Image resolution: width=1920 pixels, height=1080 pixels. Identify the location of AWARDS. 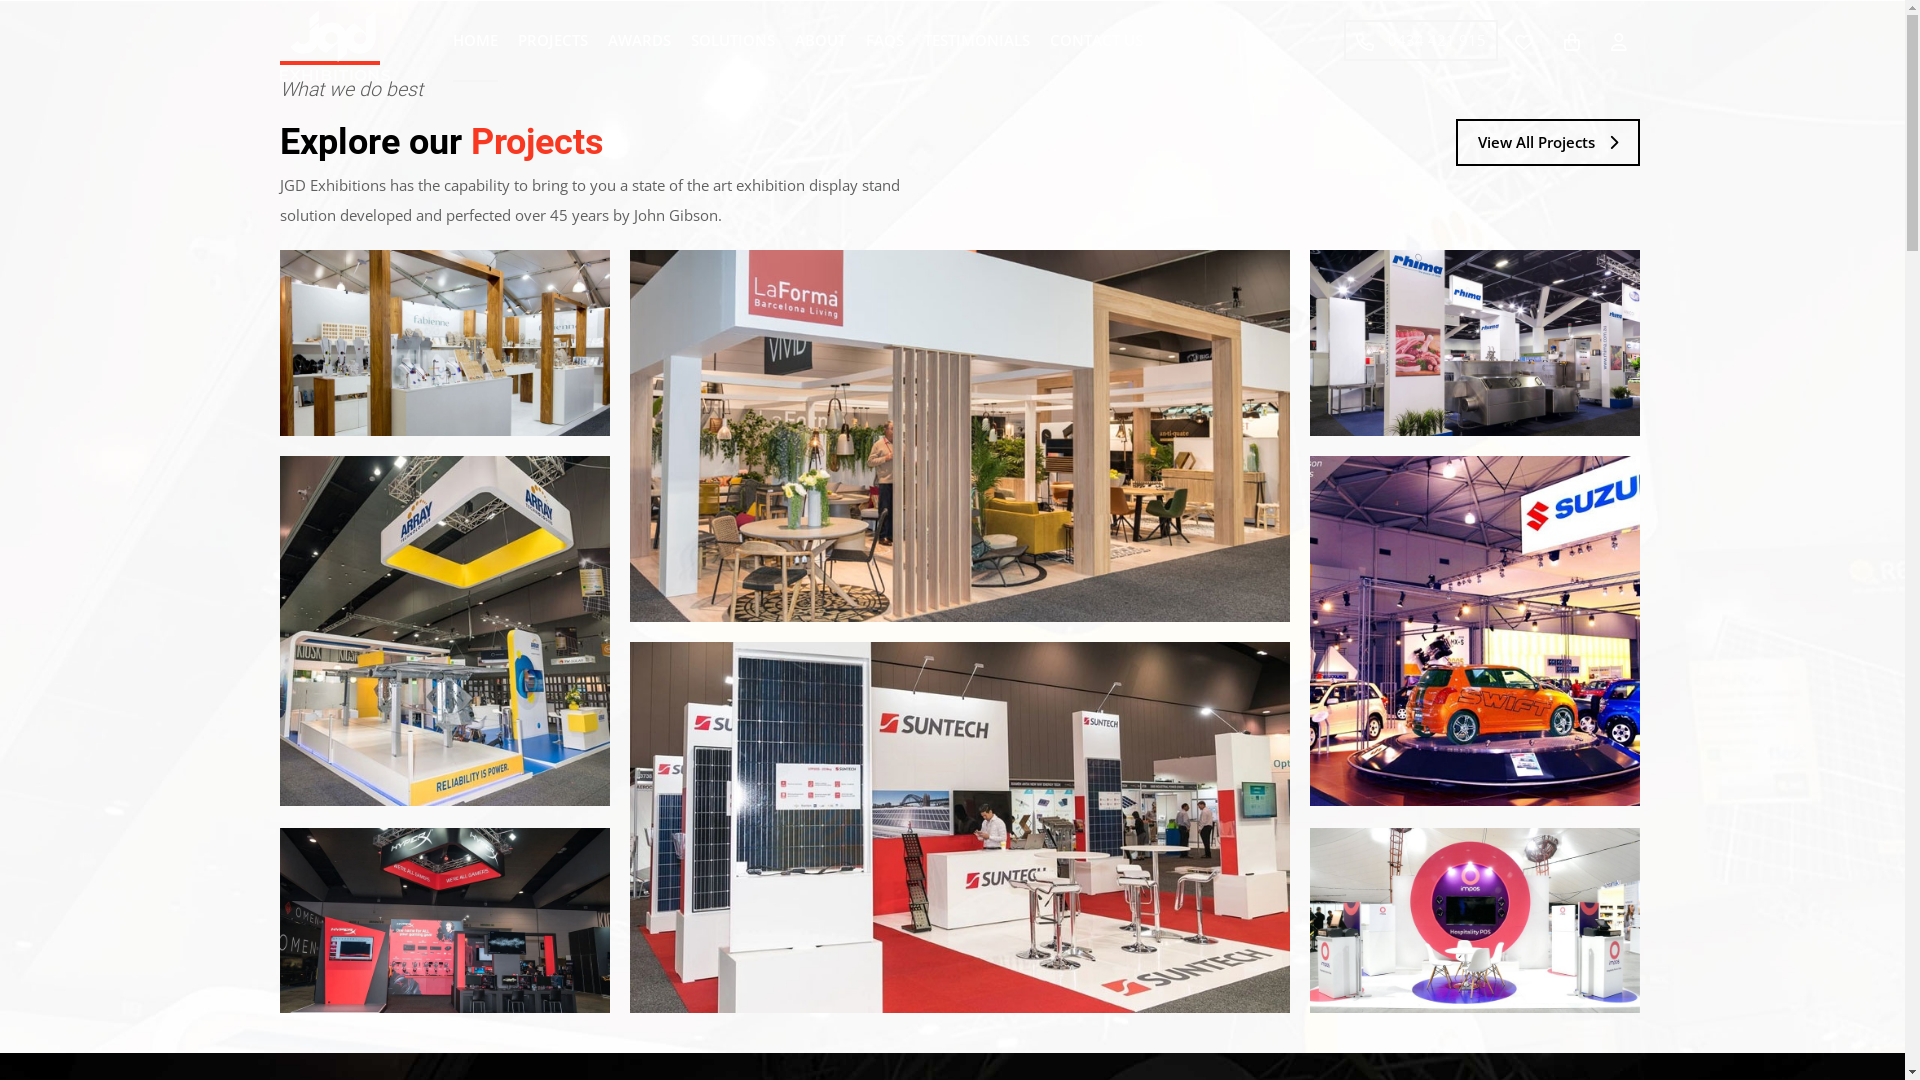
(640, 40).